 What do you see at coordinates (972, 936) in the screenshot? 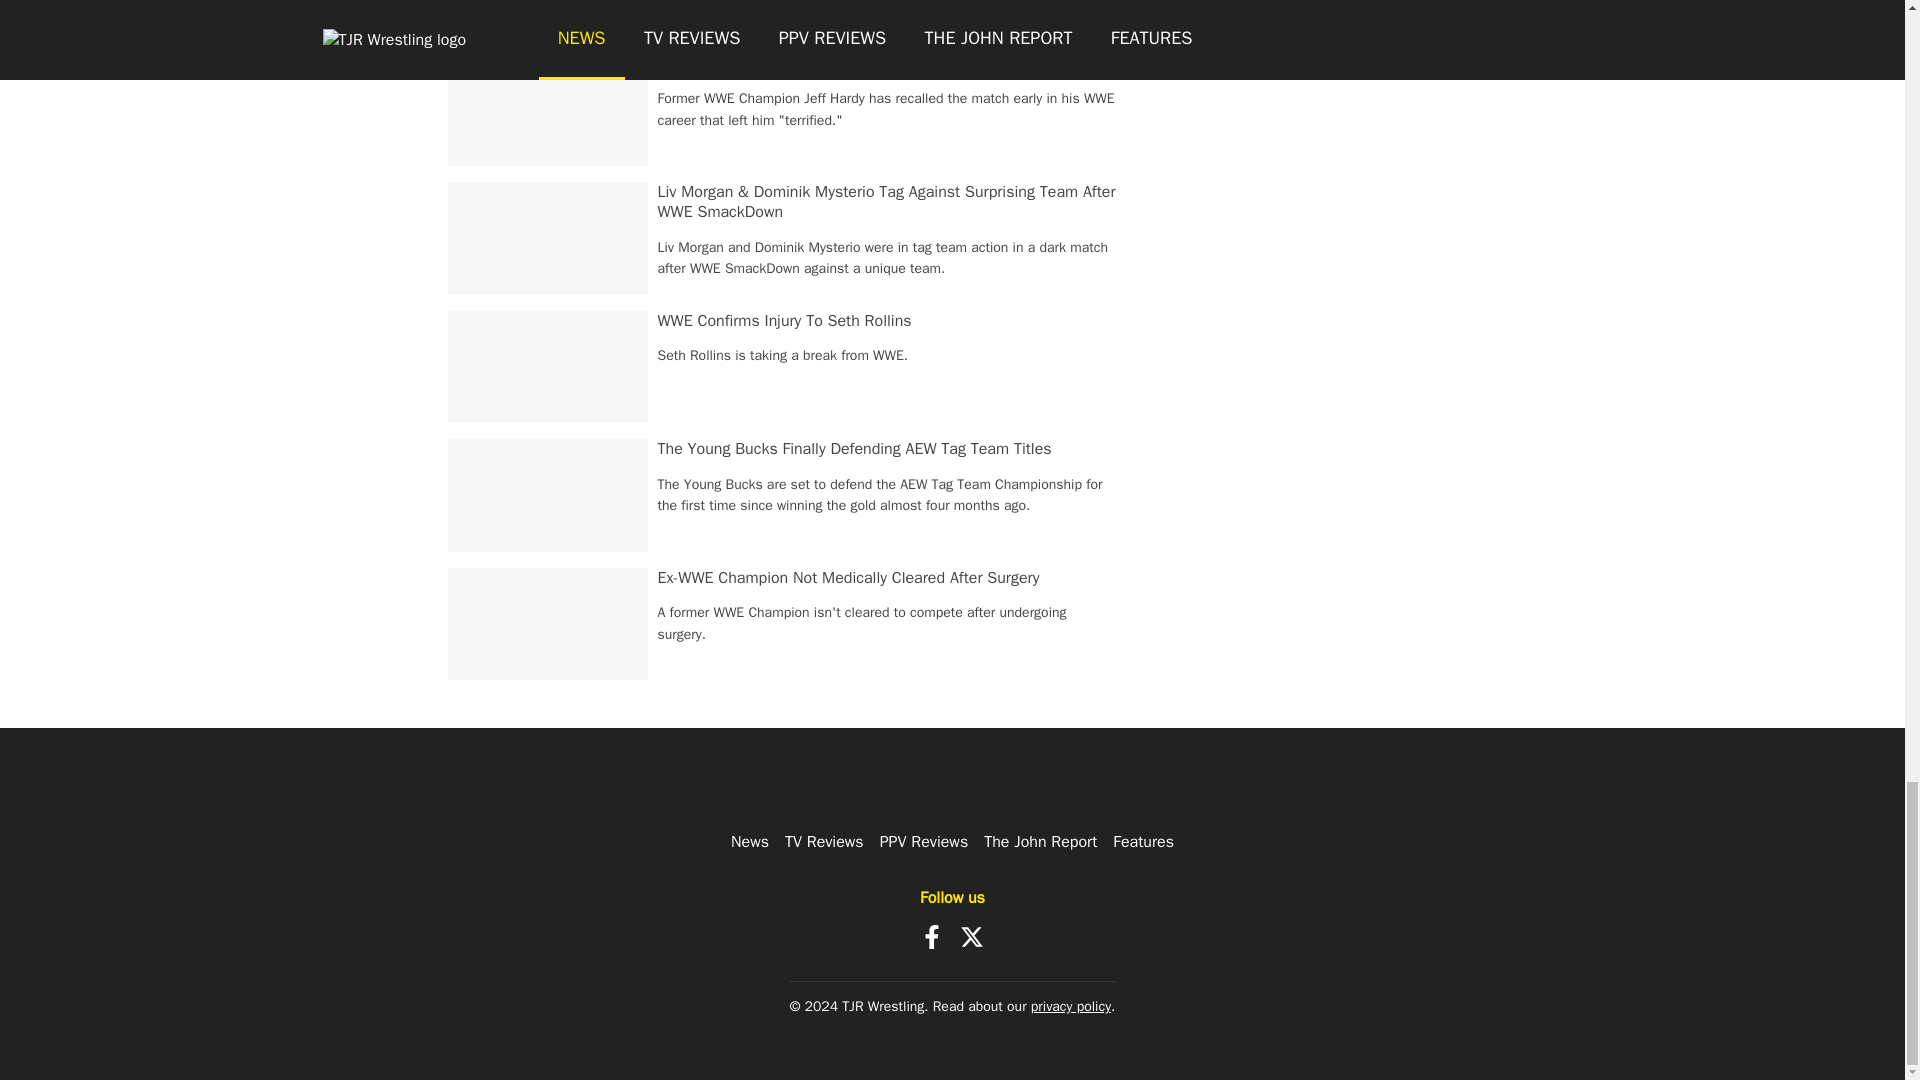
I see `X` at bounding box center [972, 936].